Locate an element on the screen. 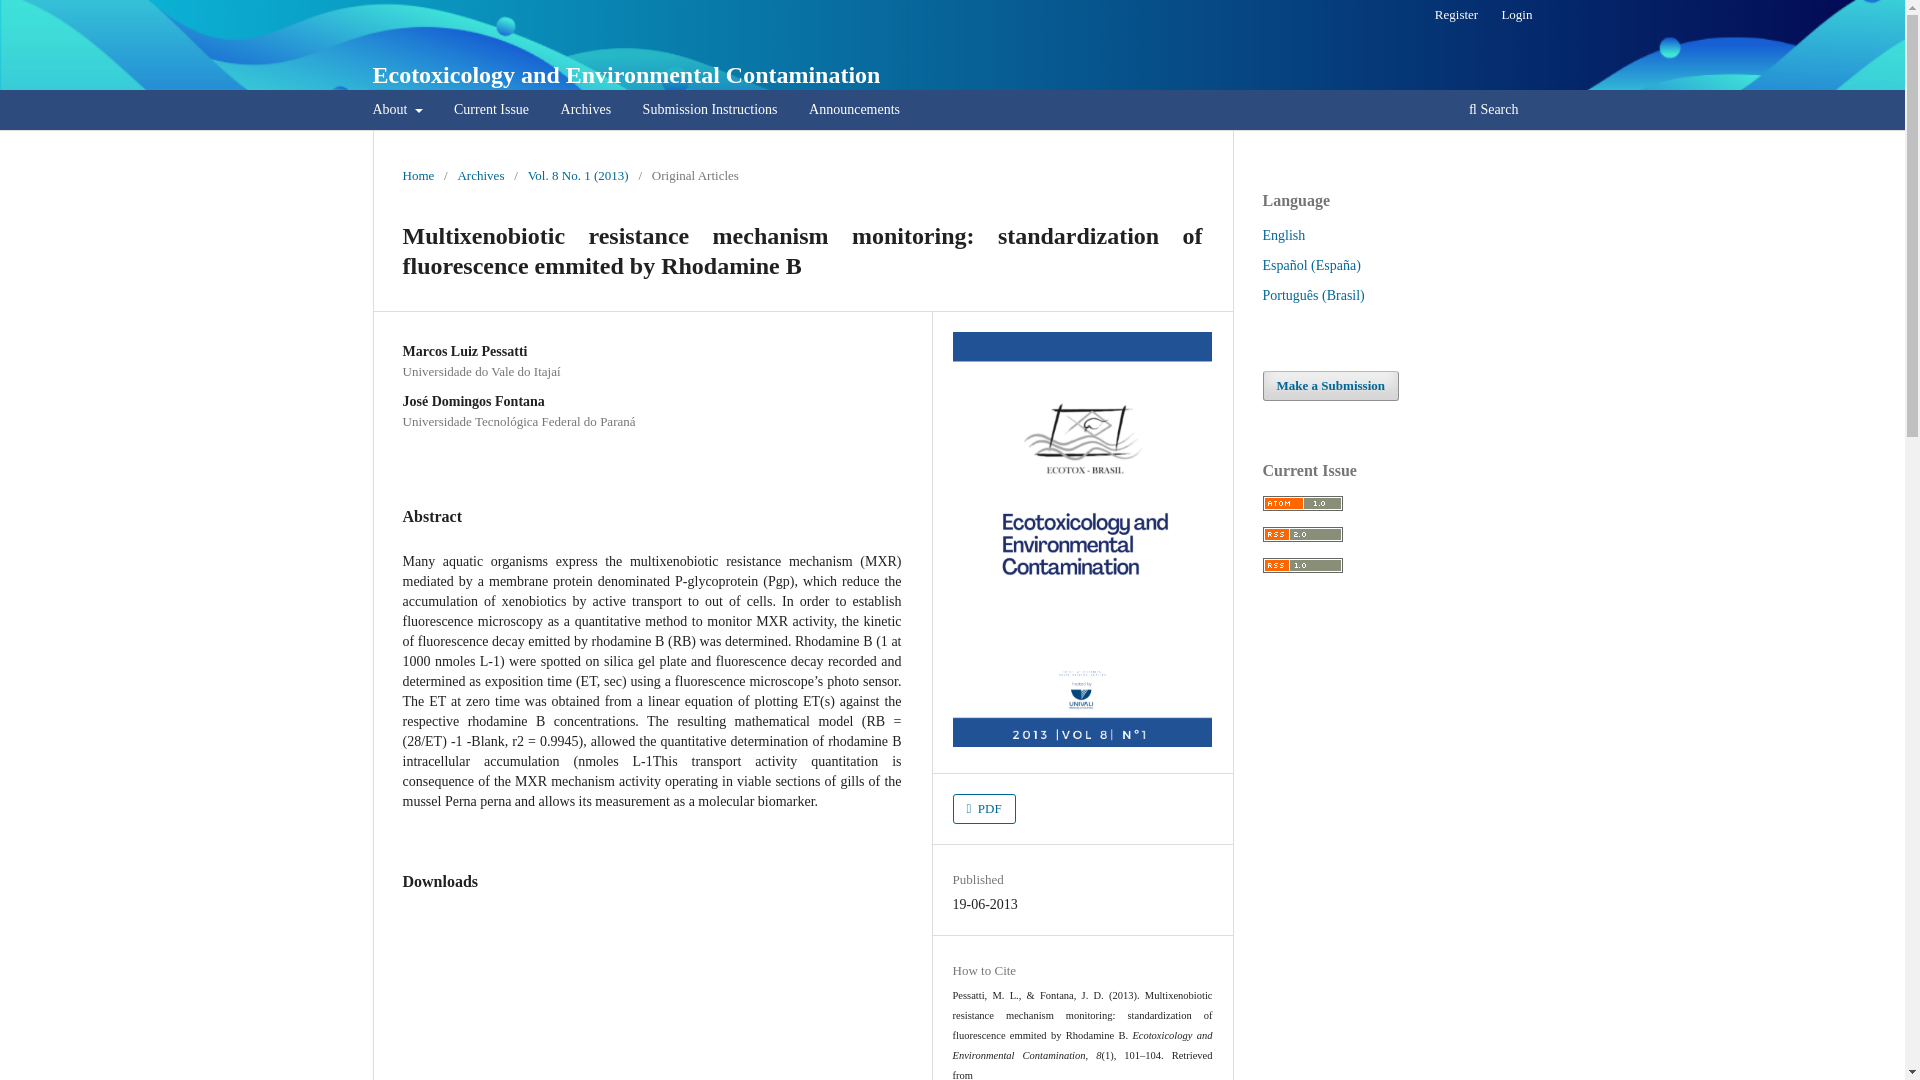 Image resolution: width=1920 pixels, height=1080 pixels. Current Issue is located at coordinates (491, 112).